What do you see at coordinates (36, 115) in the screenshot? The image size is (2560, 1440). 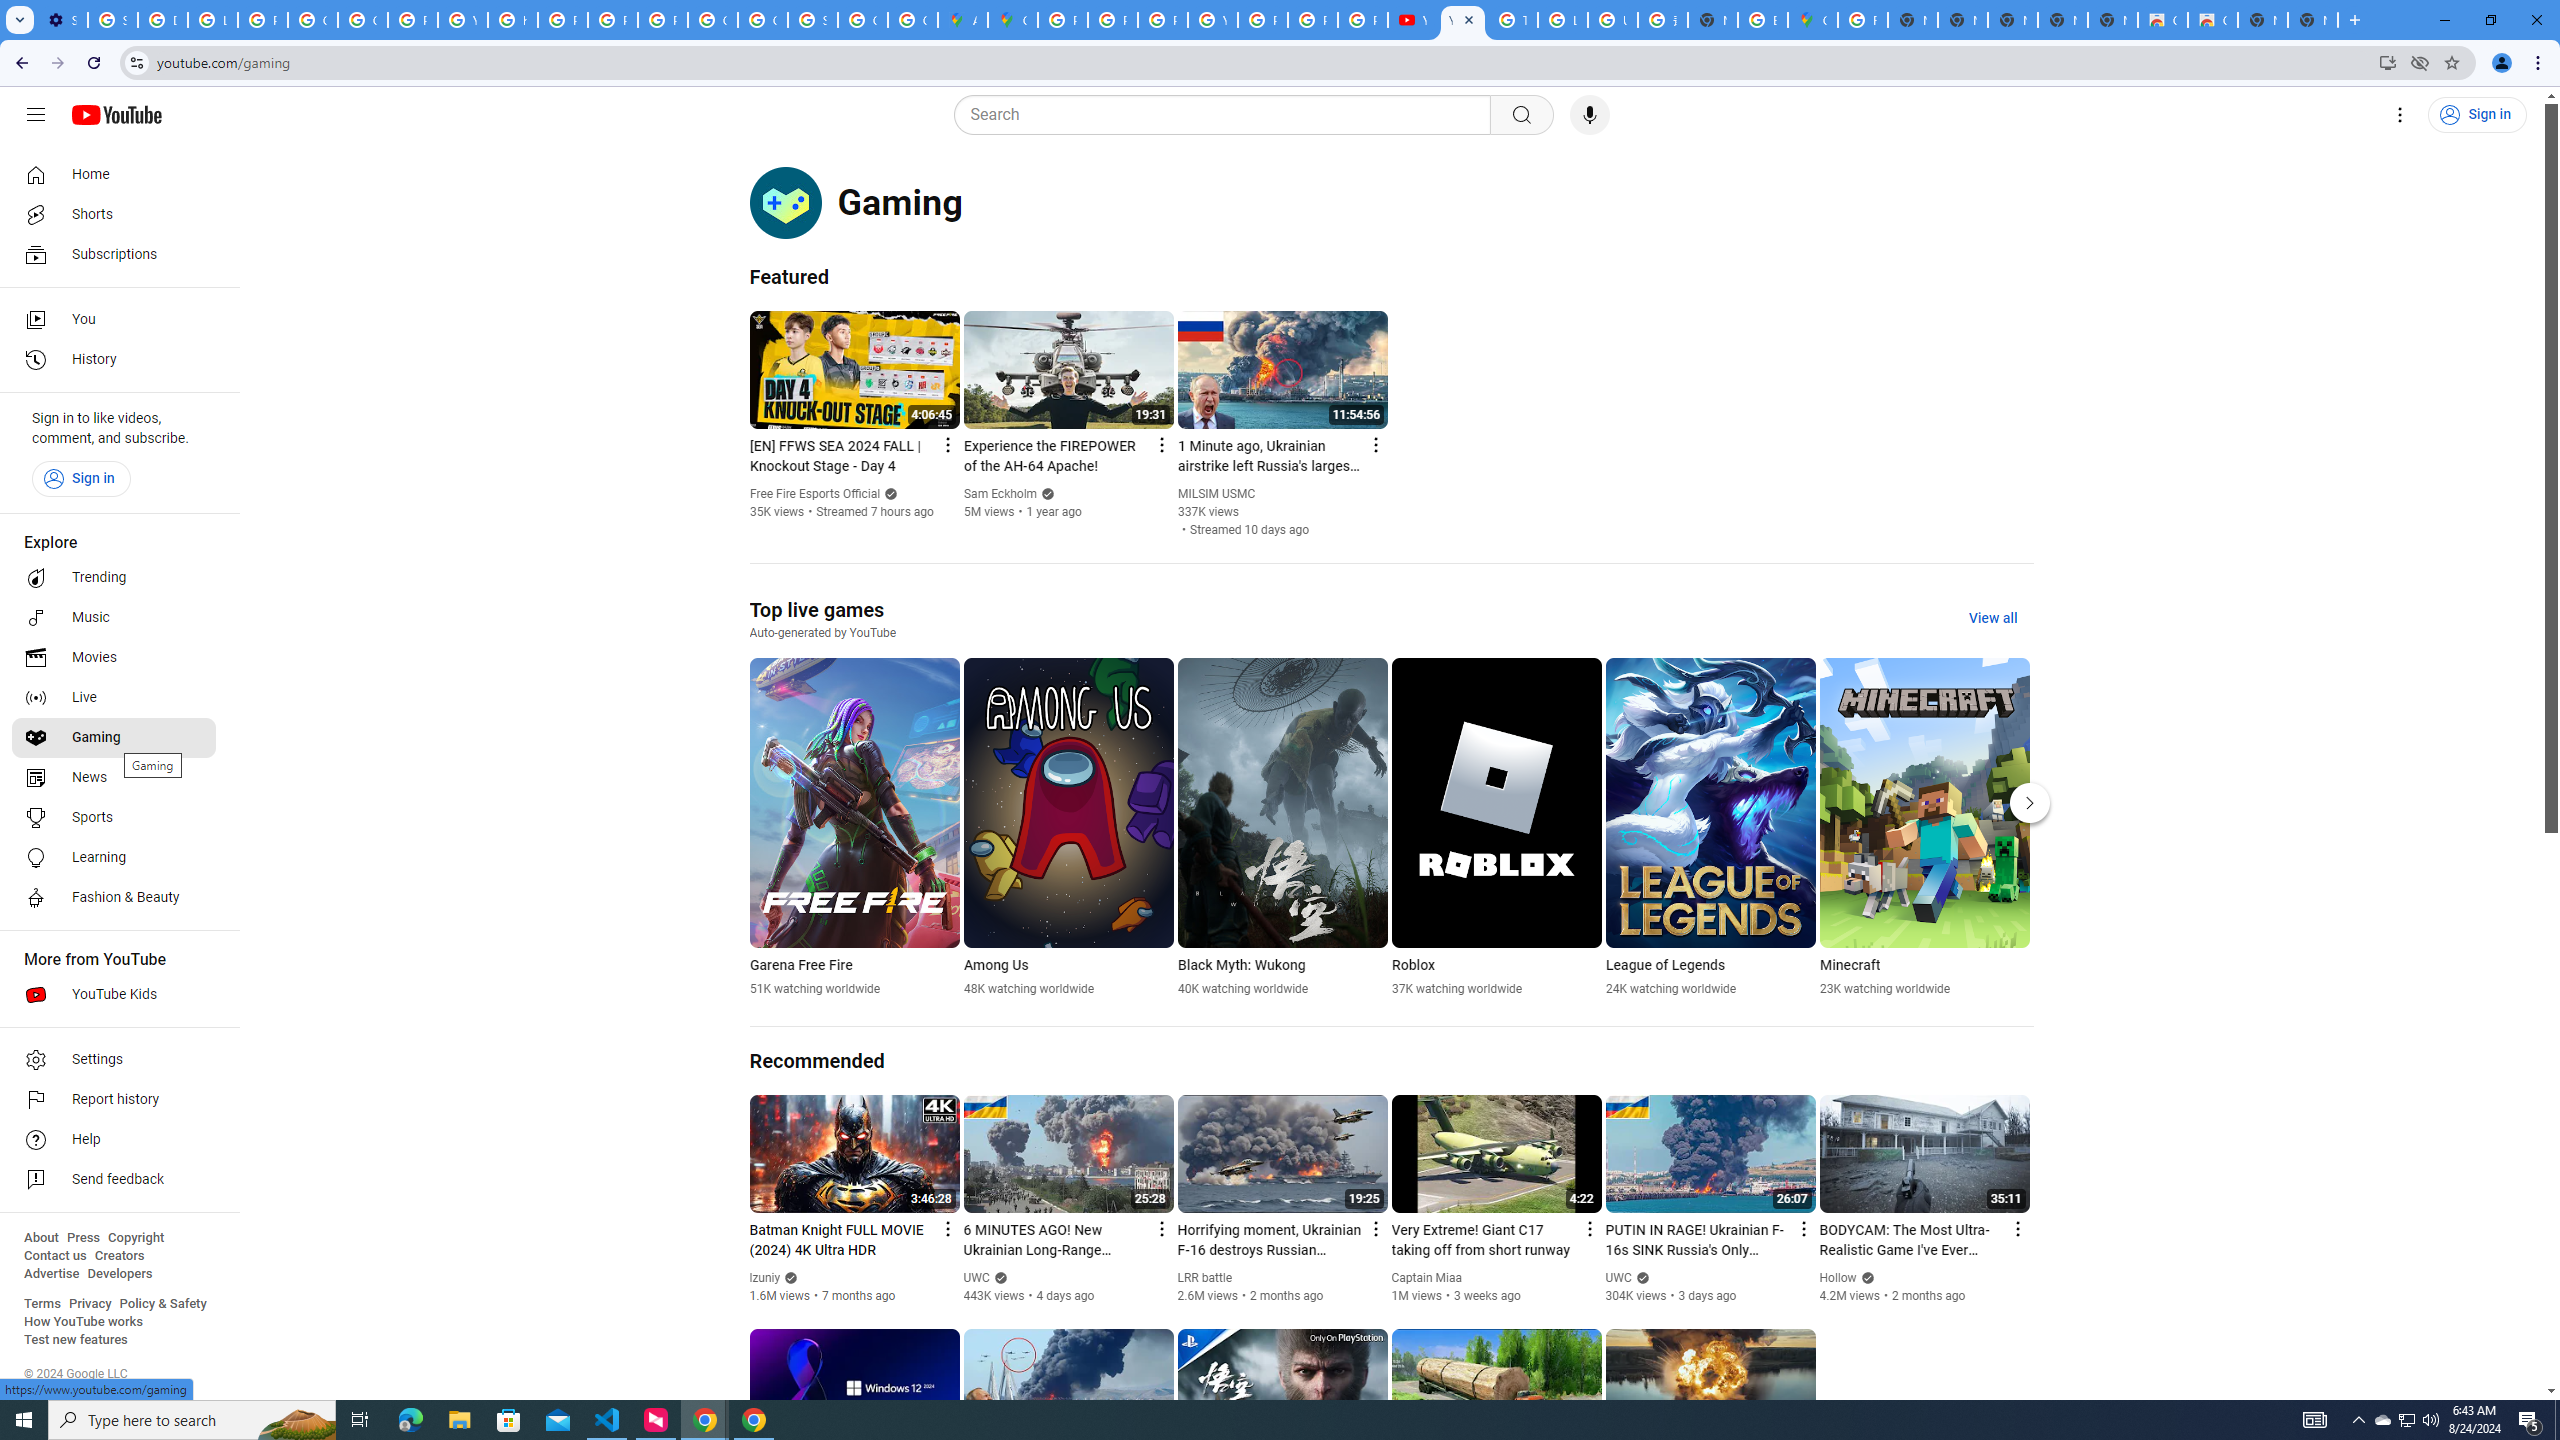 I see `Guide` at bounding box center [36, 115].